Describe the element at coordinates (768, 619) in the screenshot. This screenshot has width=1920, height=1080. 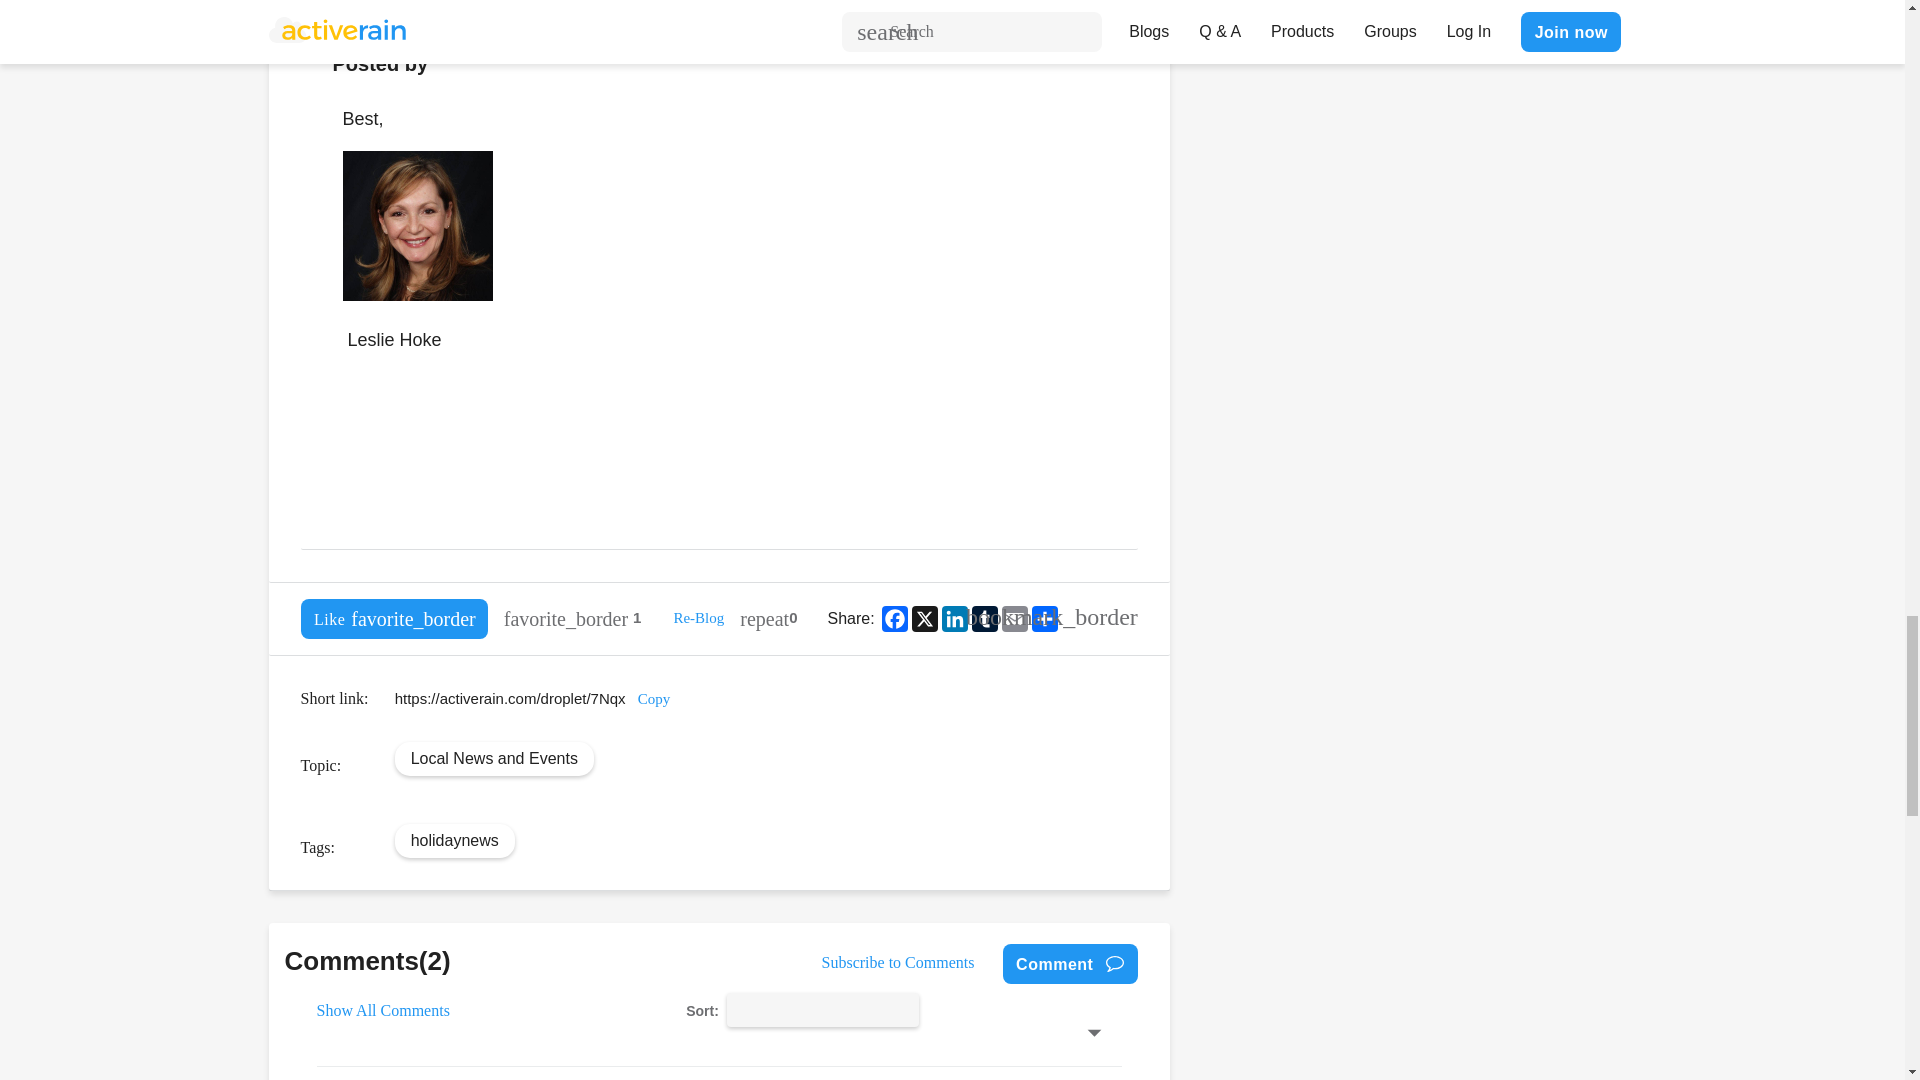
I see `repeat 0` at that location.